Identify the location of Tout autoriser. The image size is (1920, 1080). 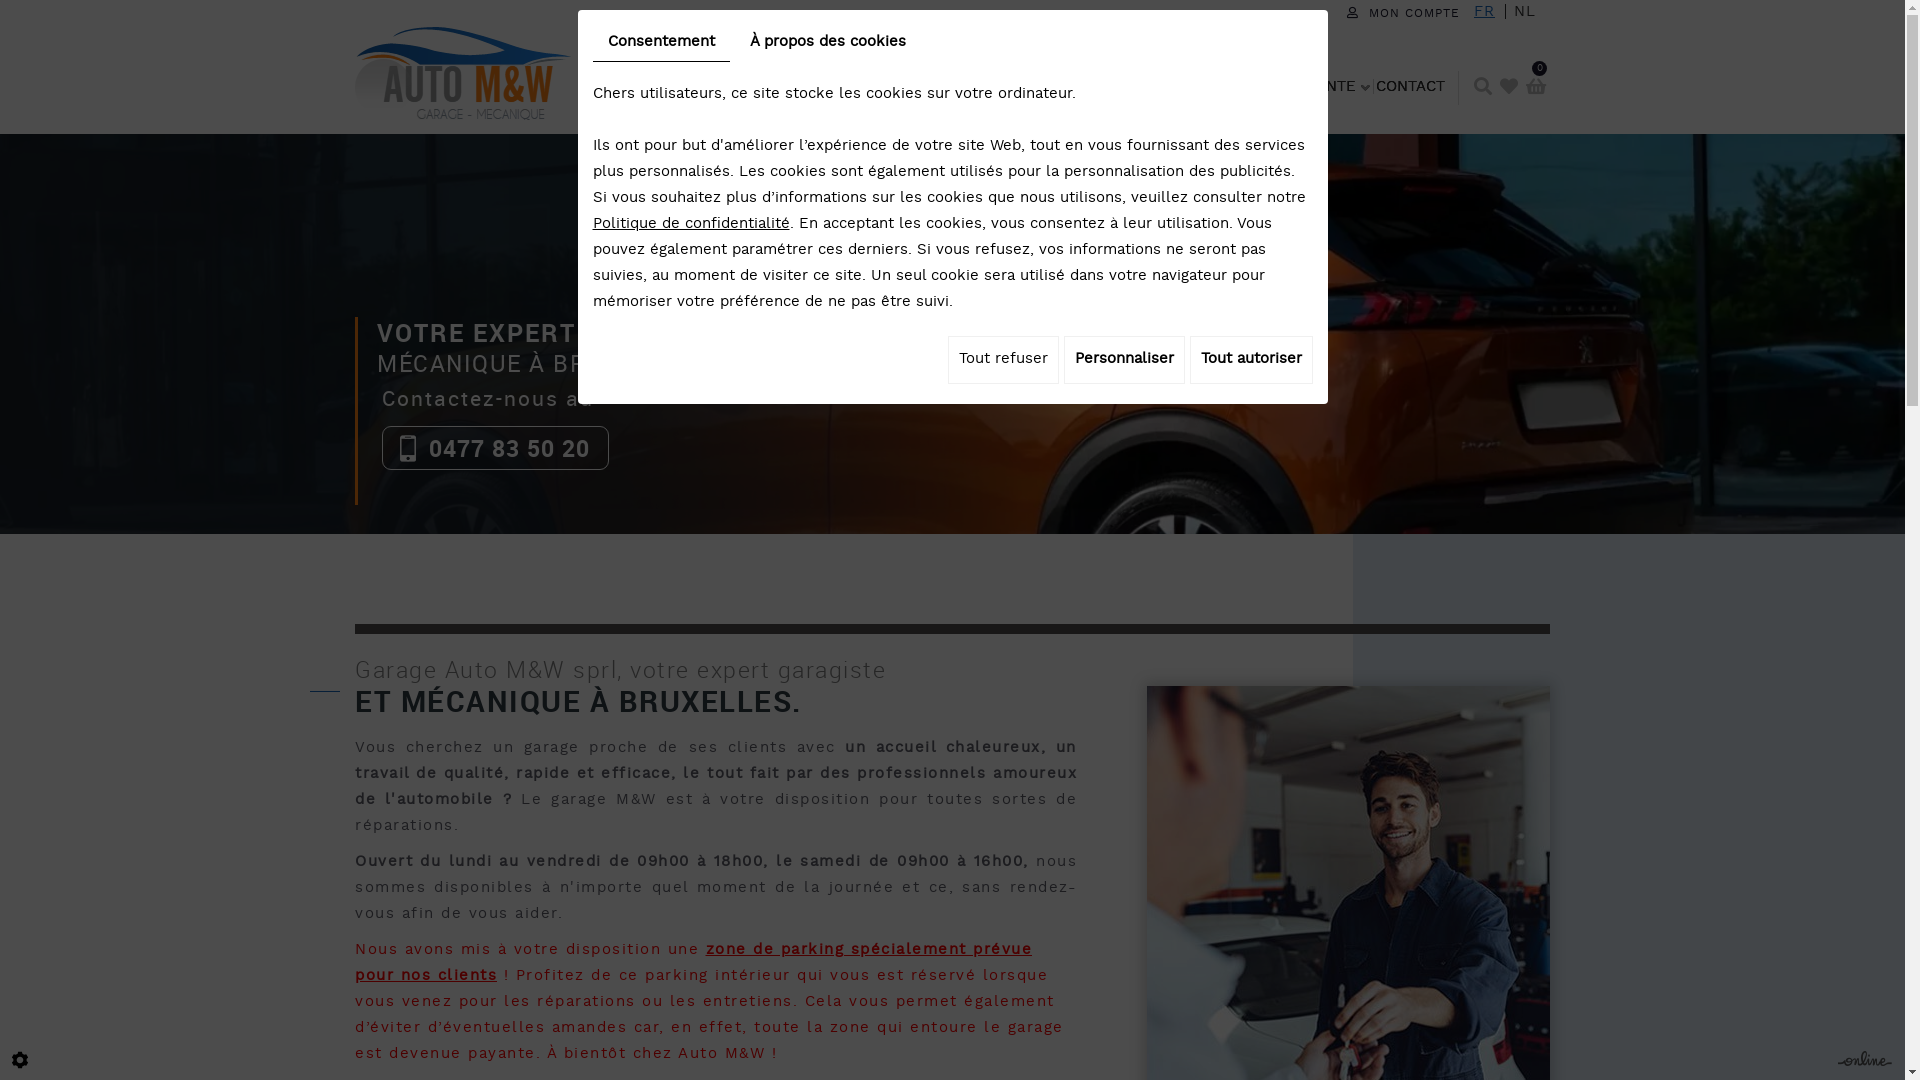
(1252, 360).